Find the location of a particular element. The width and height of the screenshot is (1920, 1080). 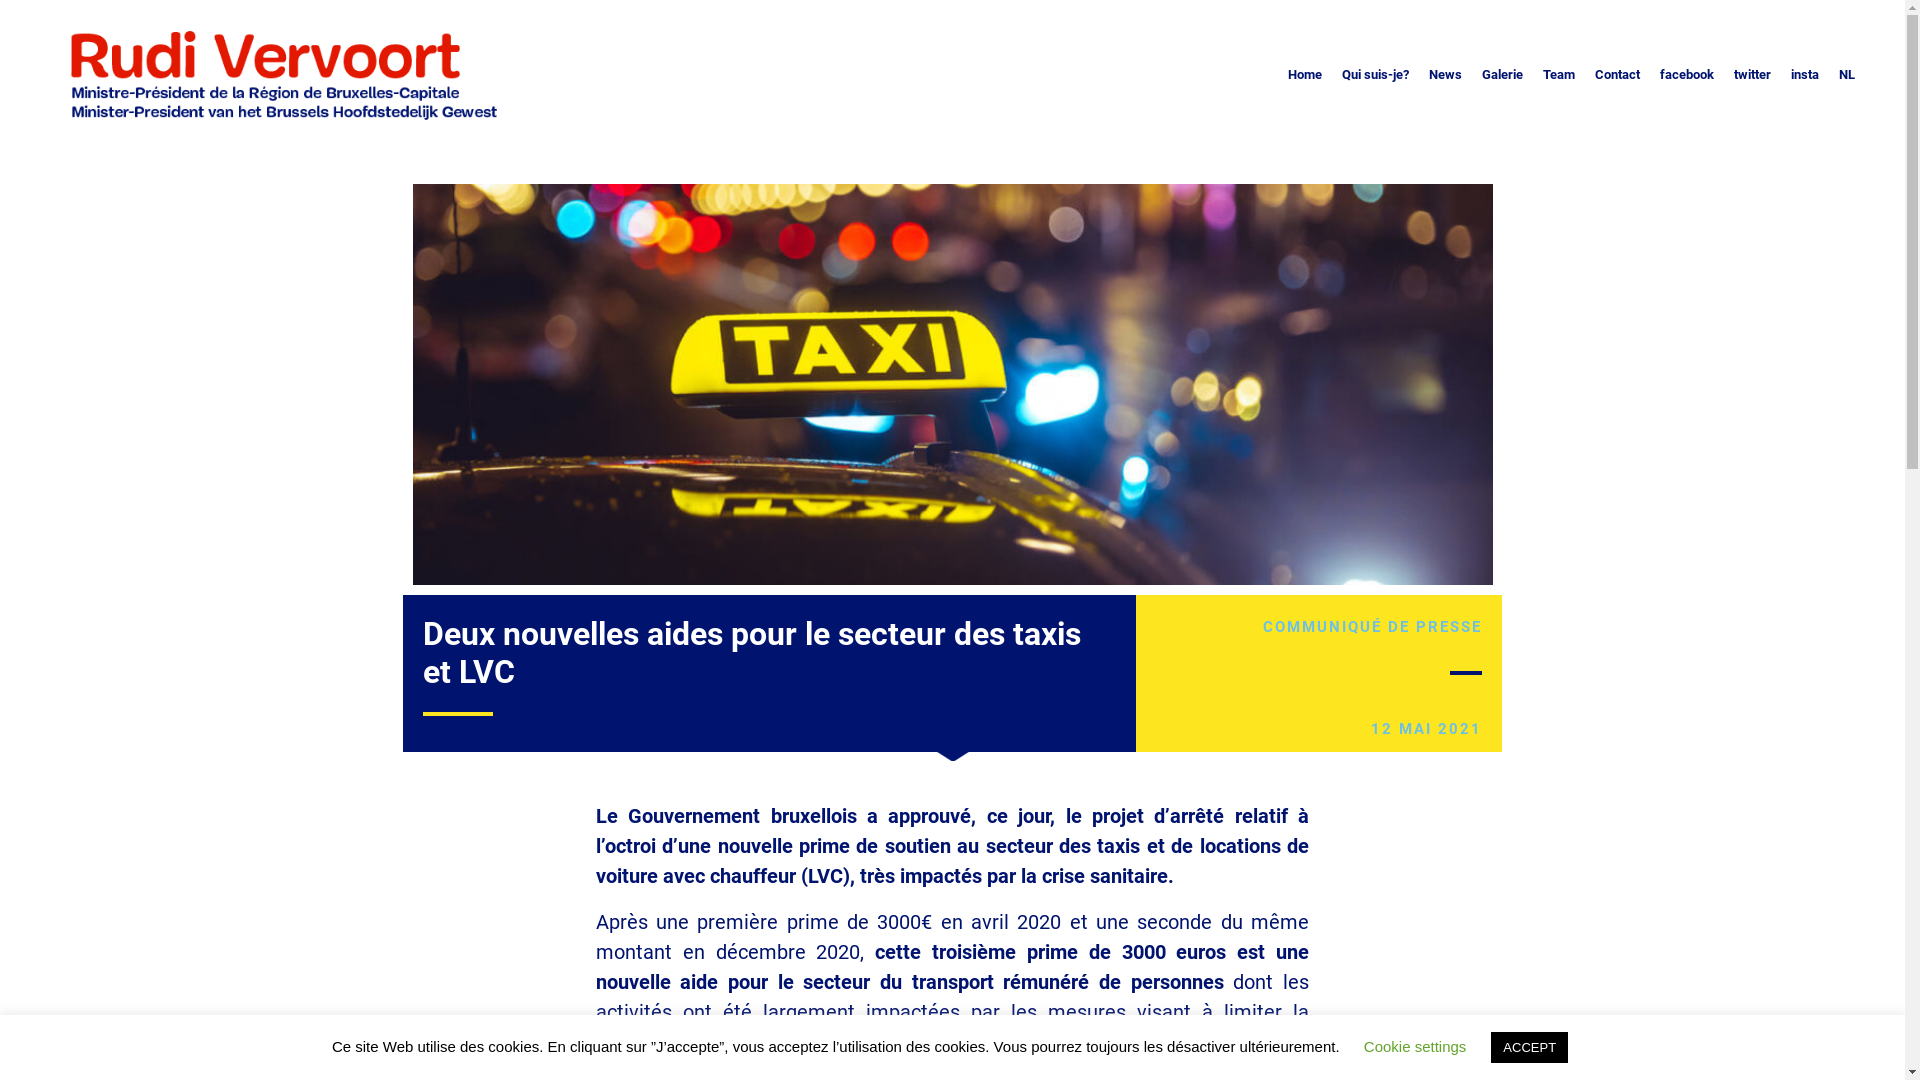

insta is located at coordinates (1805, 75).